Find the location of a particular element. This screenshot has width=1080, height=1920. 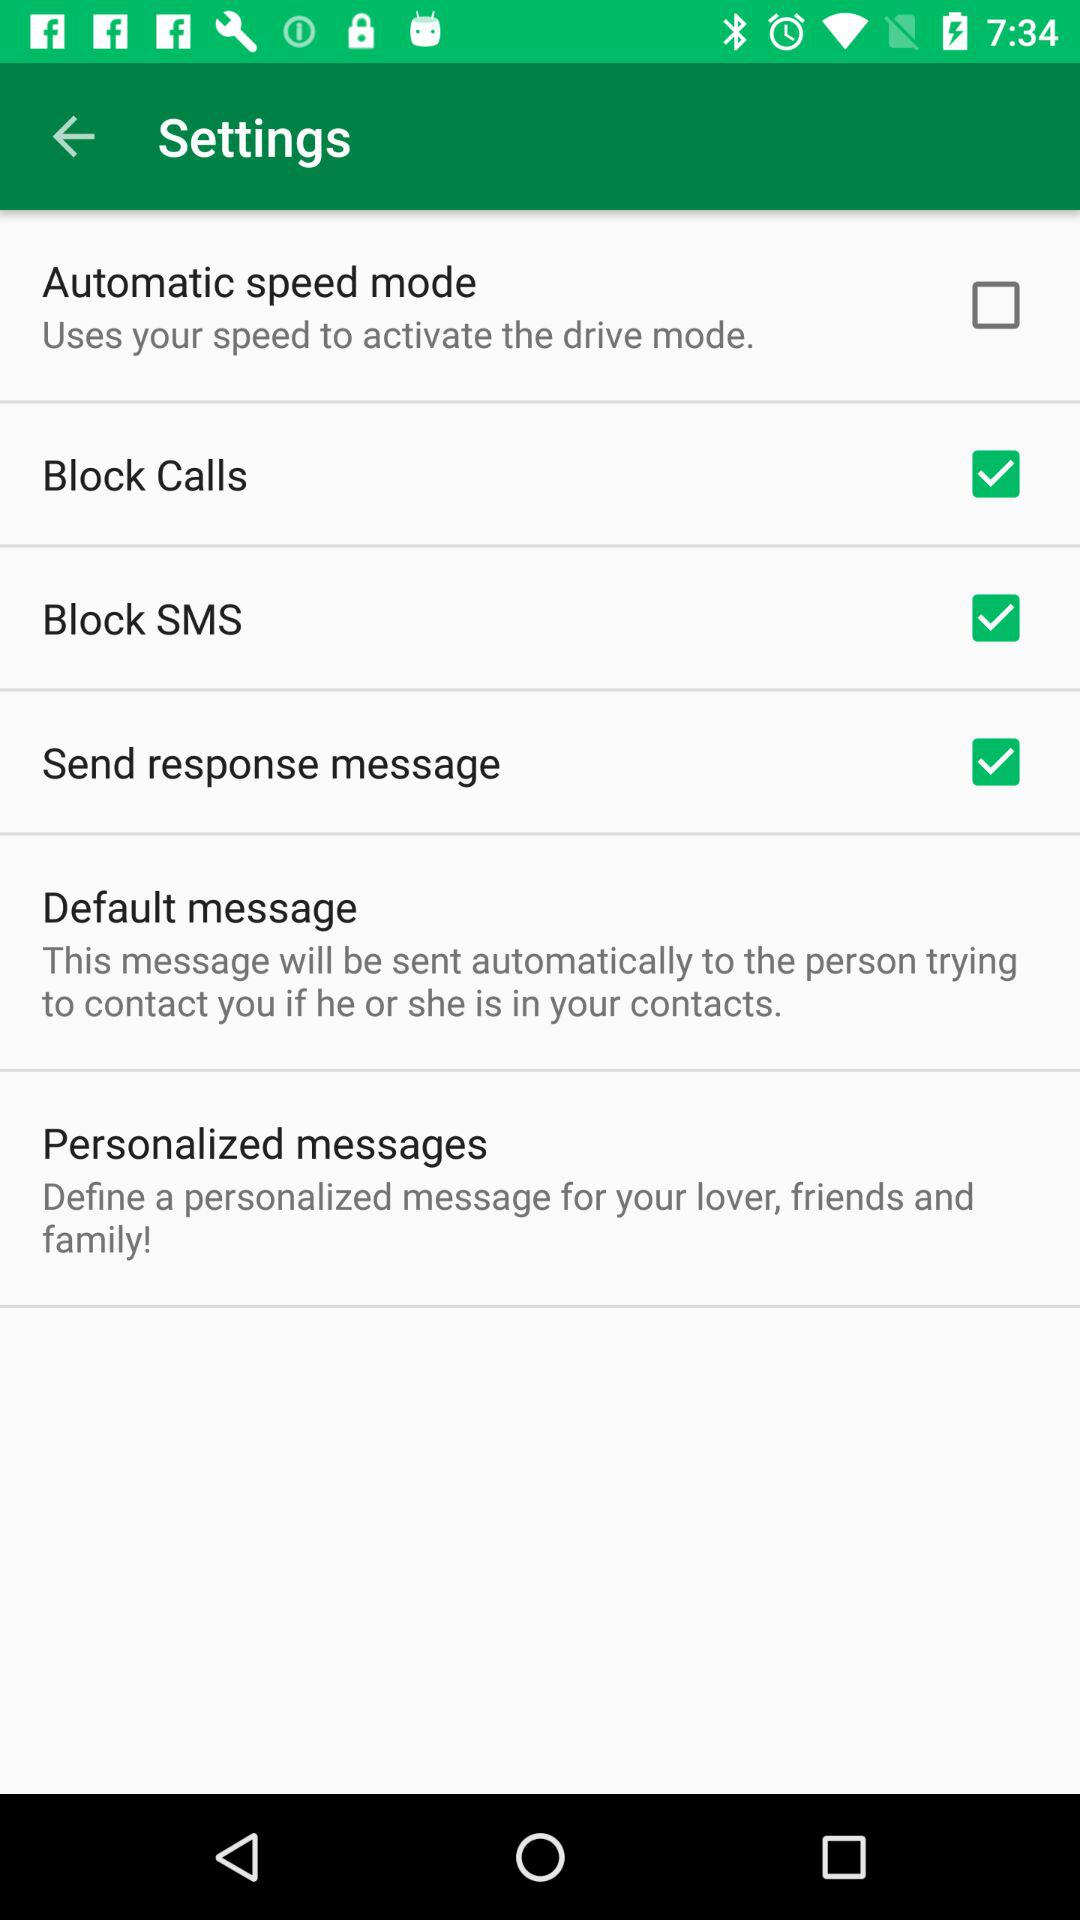

turn on item below block calls app is located at coordinates (142, 618).